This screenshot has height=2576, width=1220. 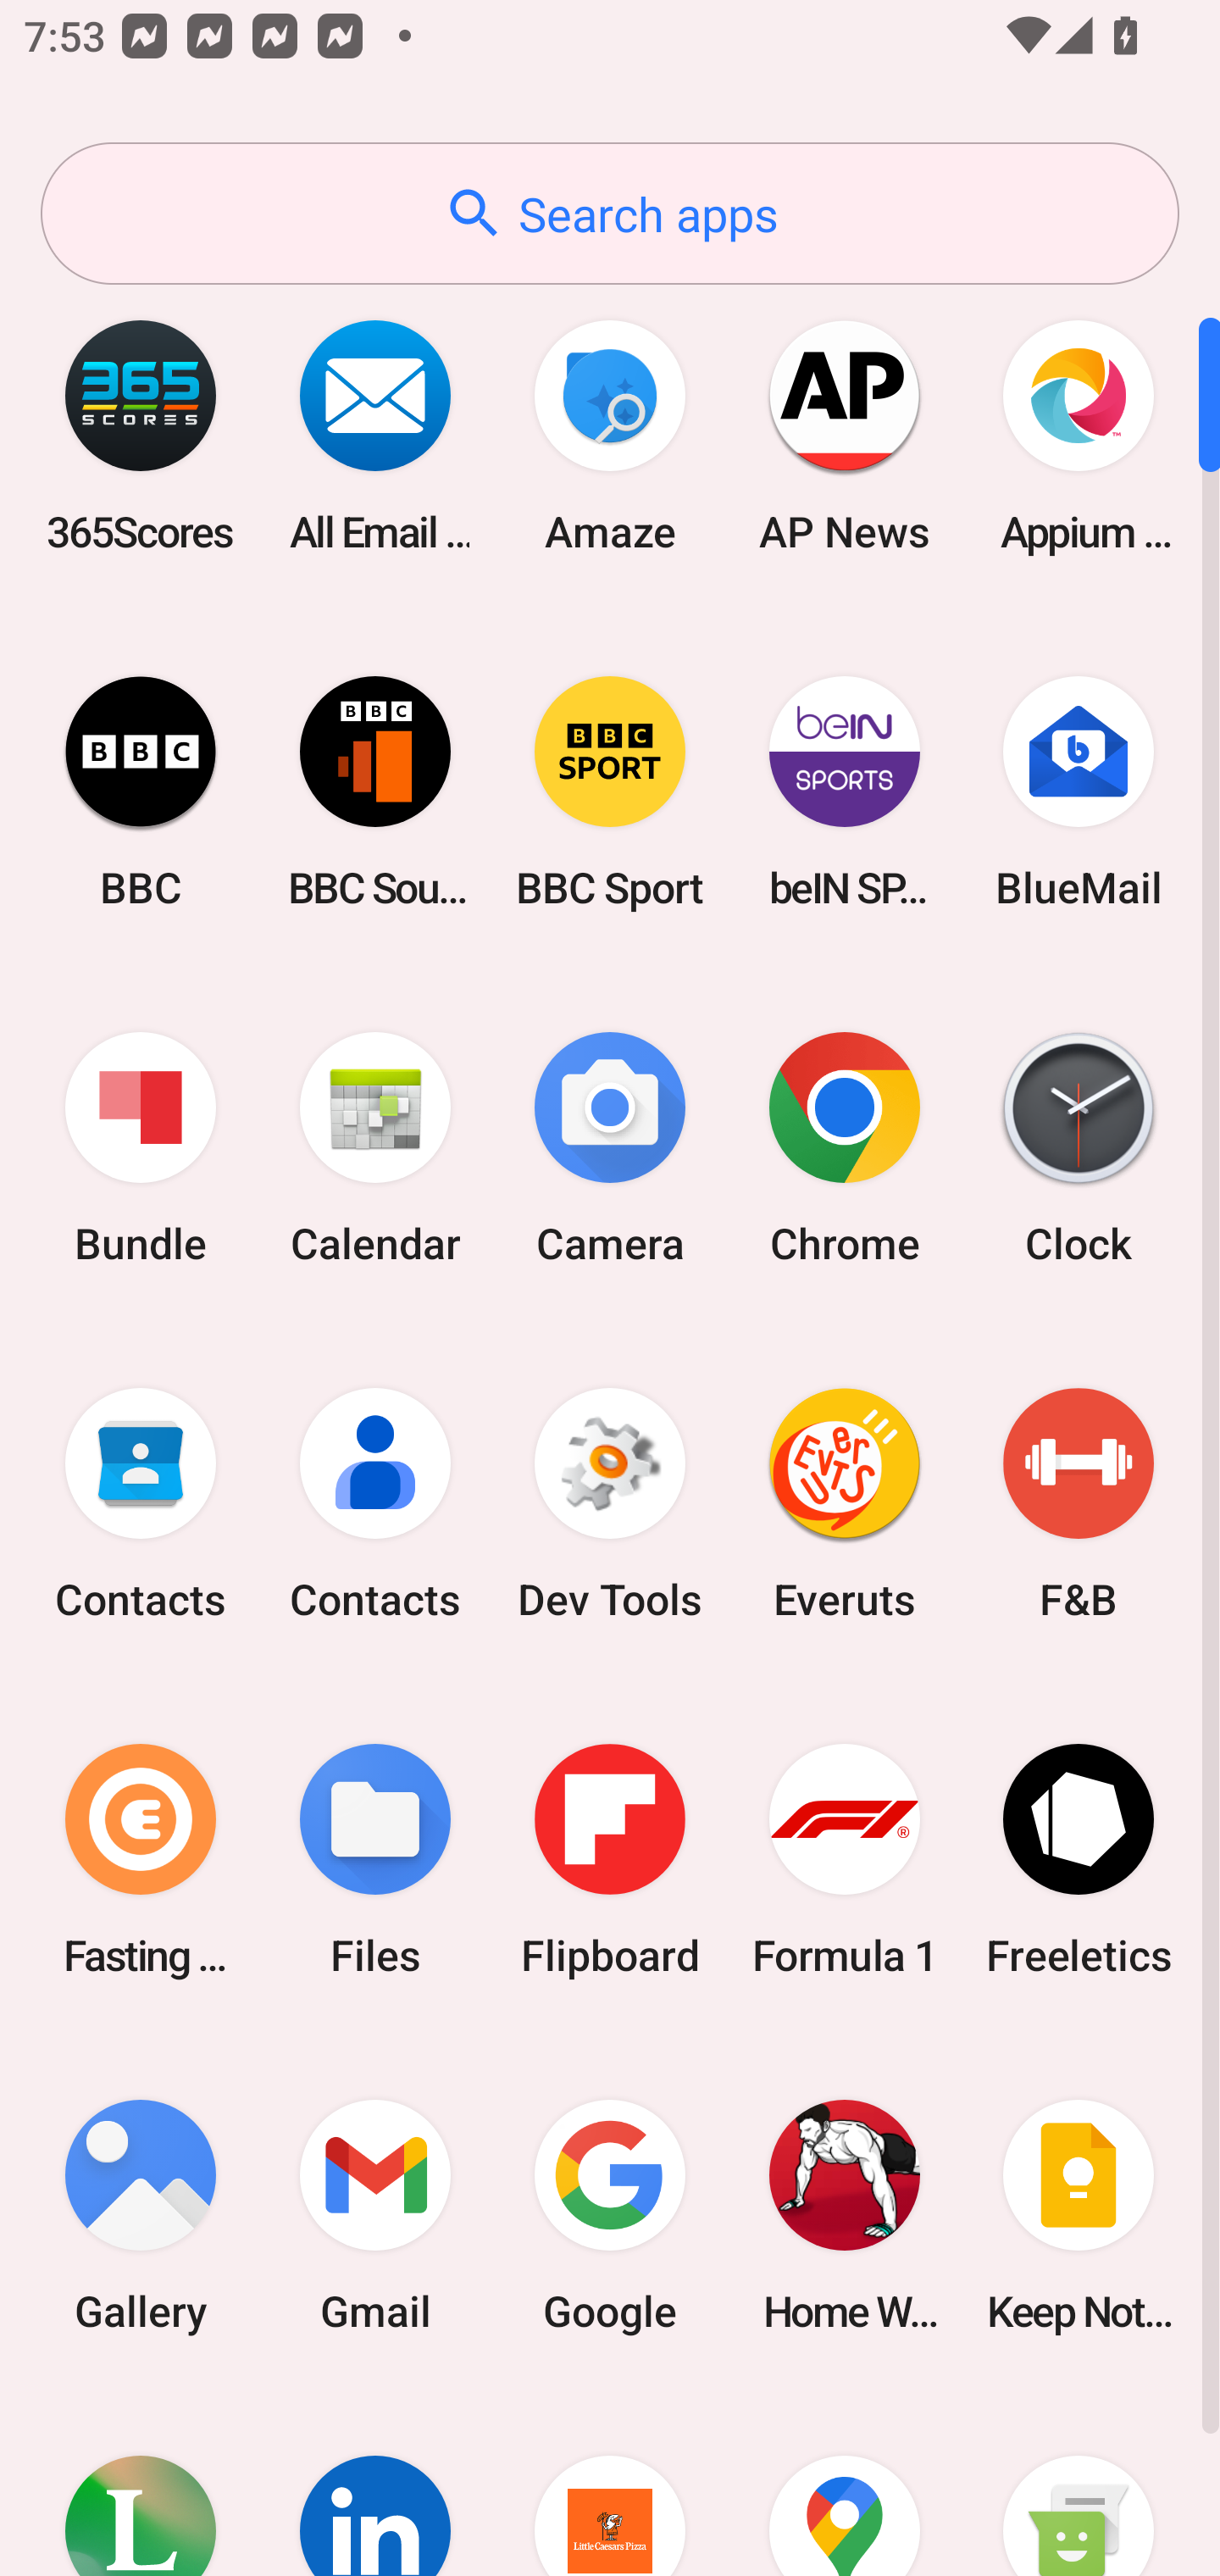 I want to click on Home Workout, so click(x=844, y=2215).